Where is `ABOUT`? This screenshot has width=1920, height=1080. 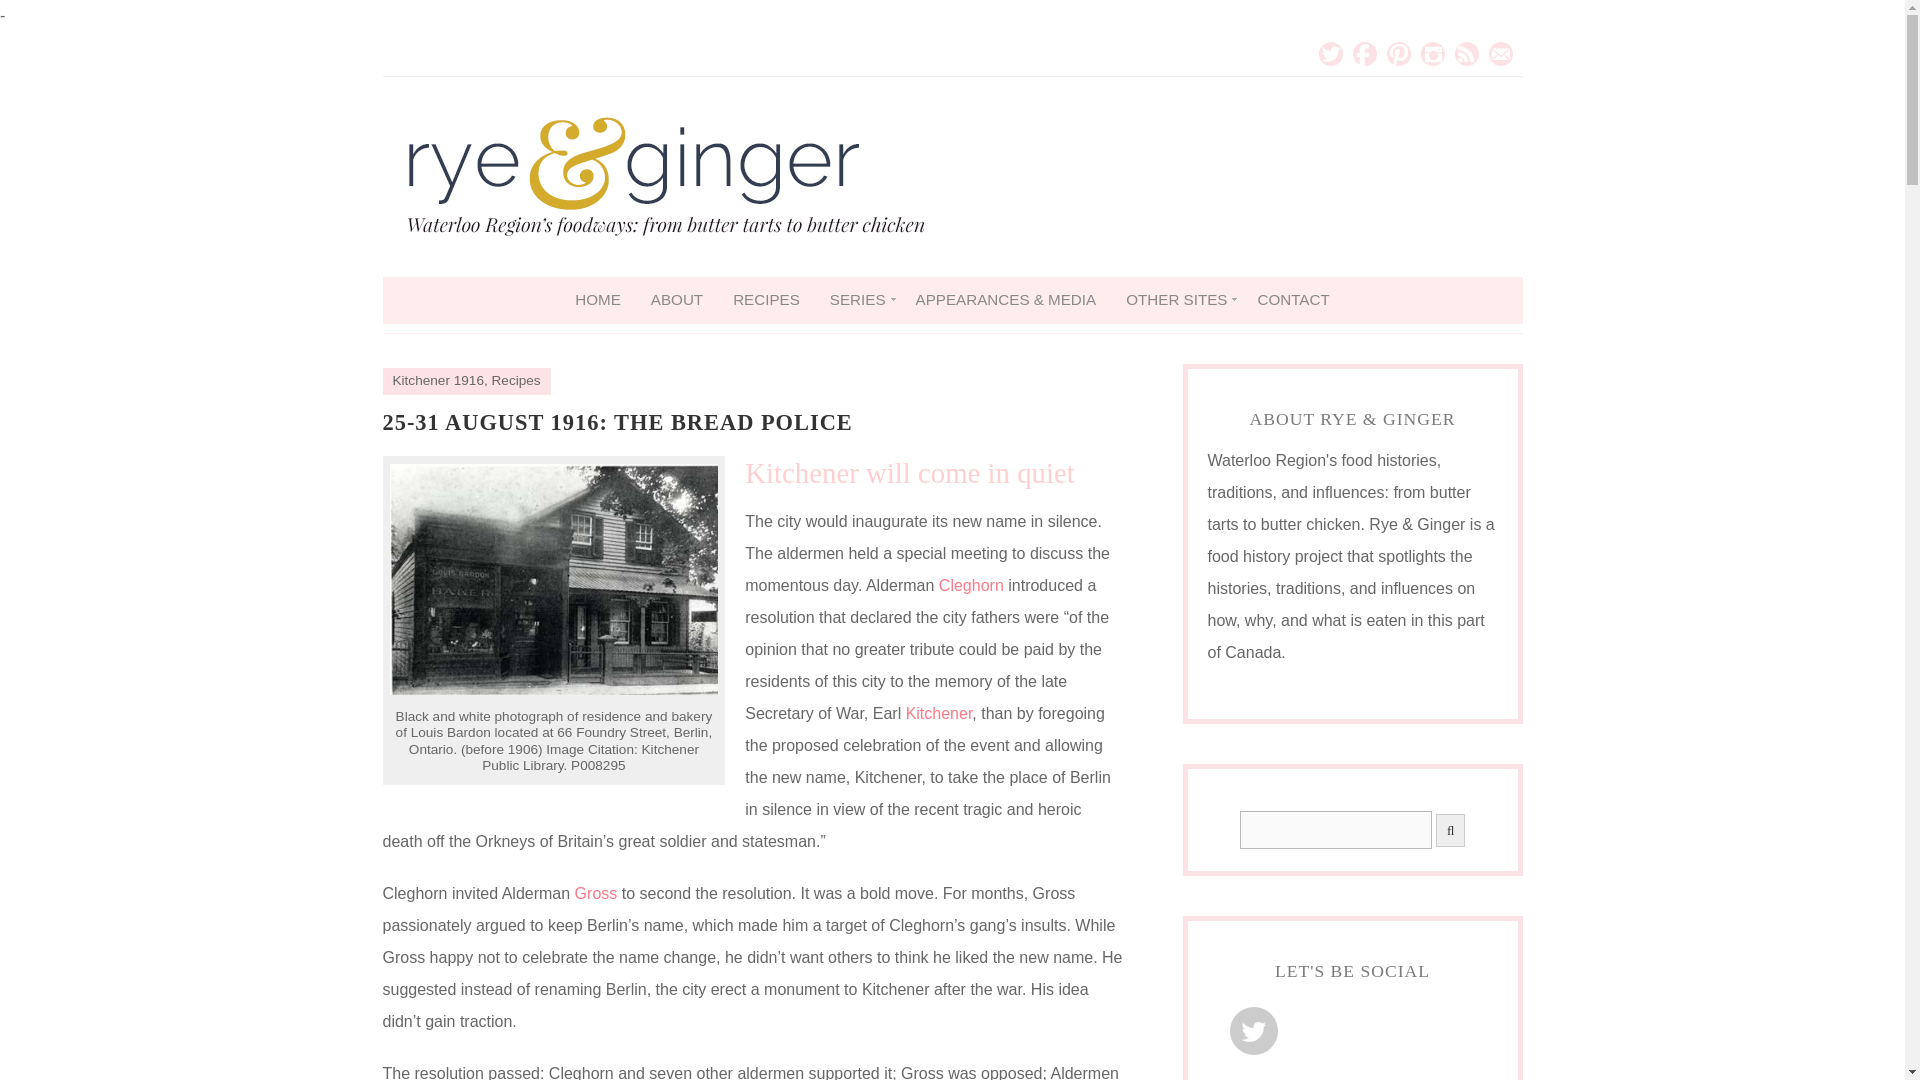
ABOUT is located at coordinates (676, 298).